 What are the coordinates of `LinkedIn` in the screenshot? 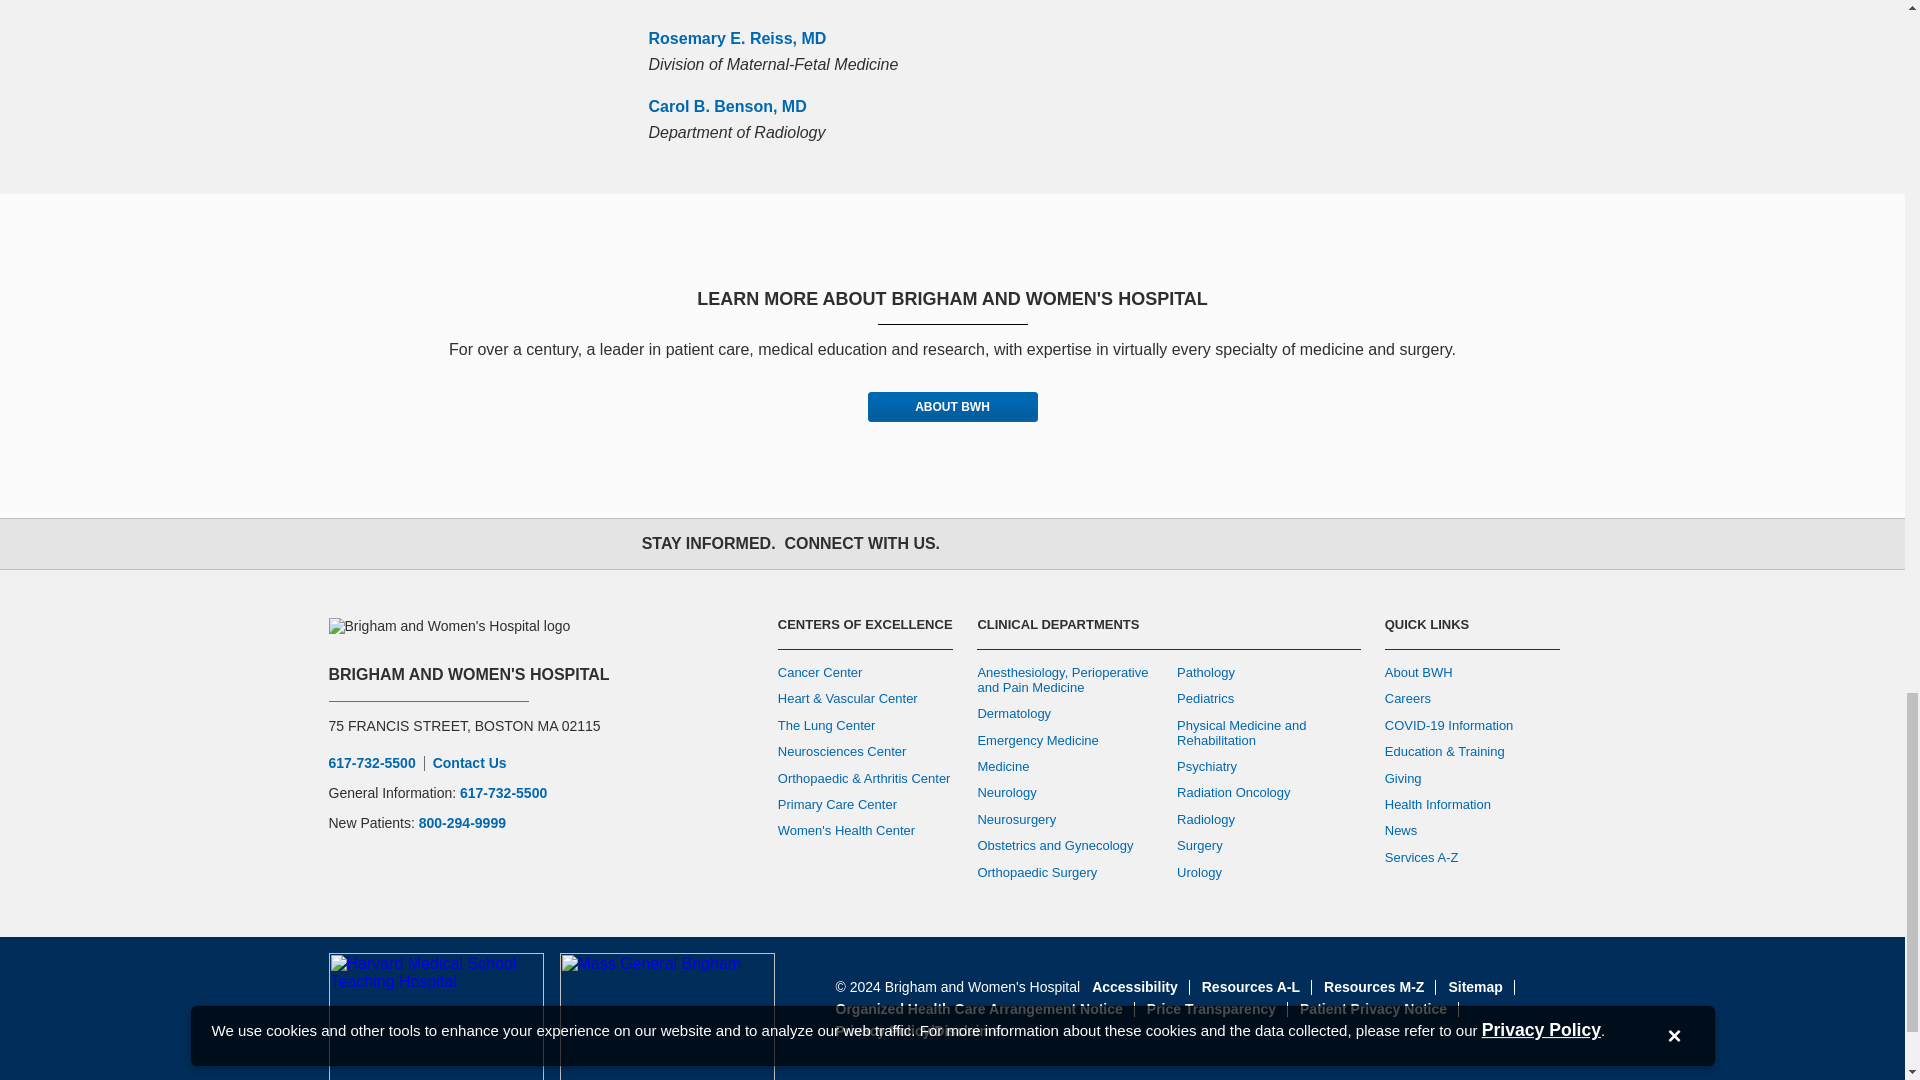 It's located at (1150, 544).